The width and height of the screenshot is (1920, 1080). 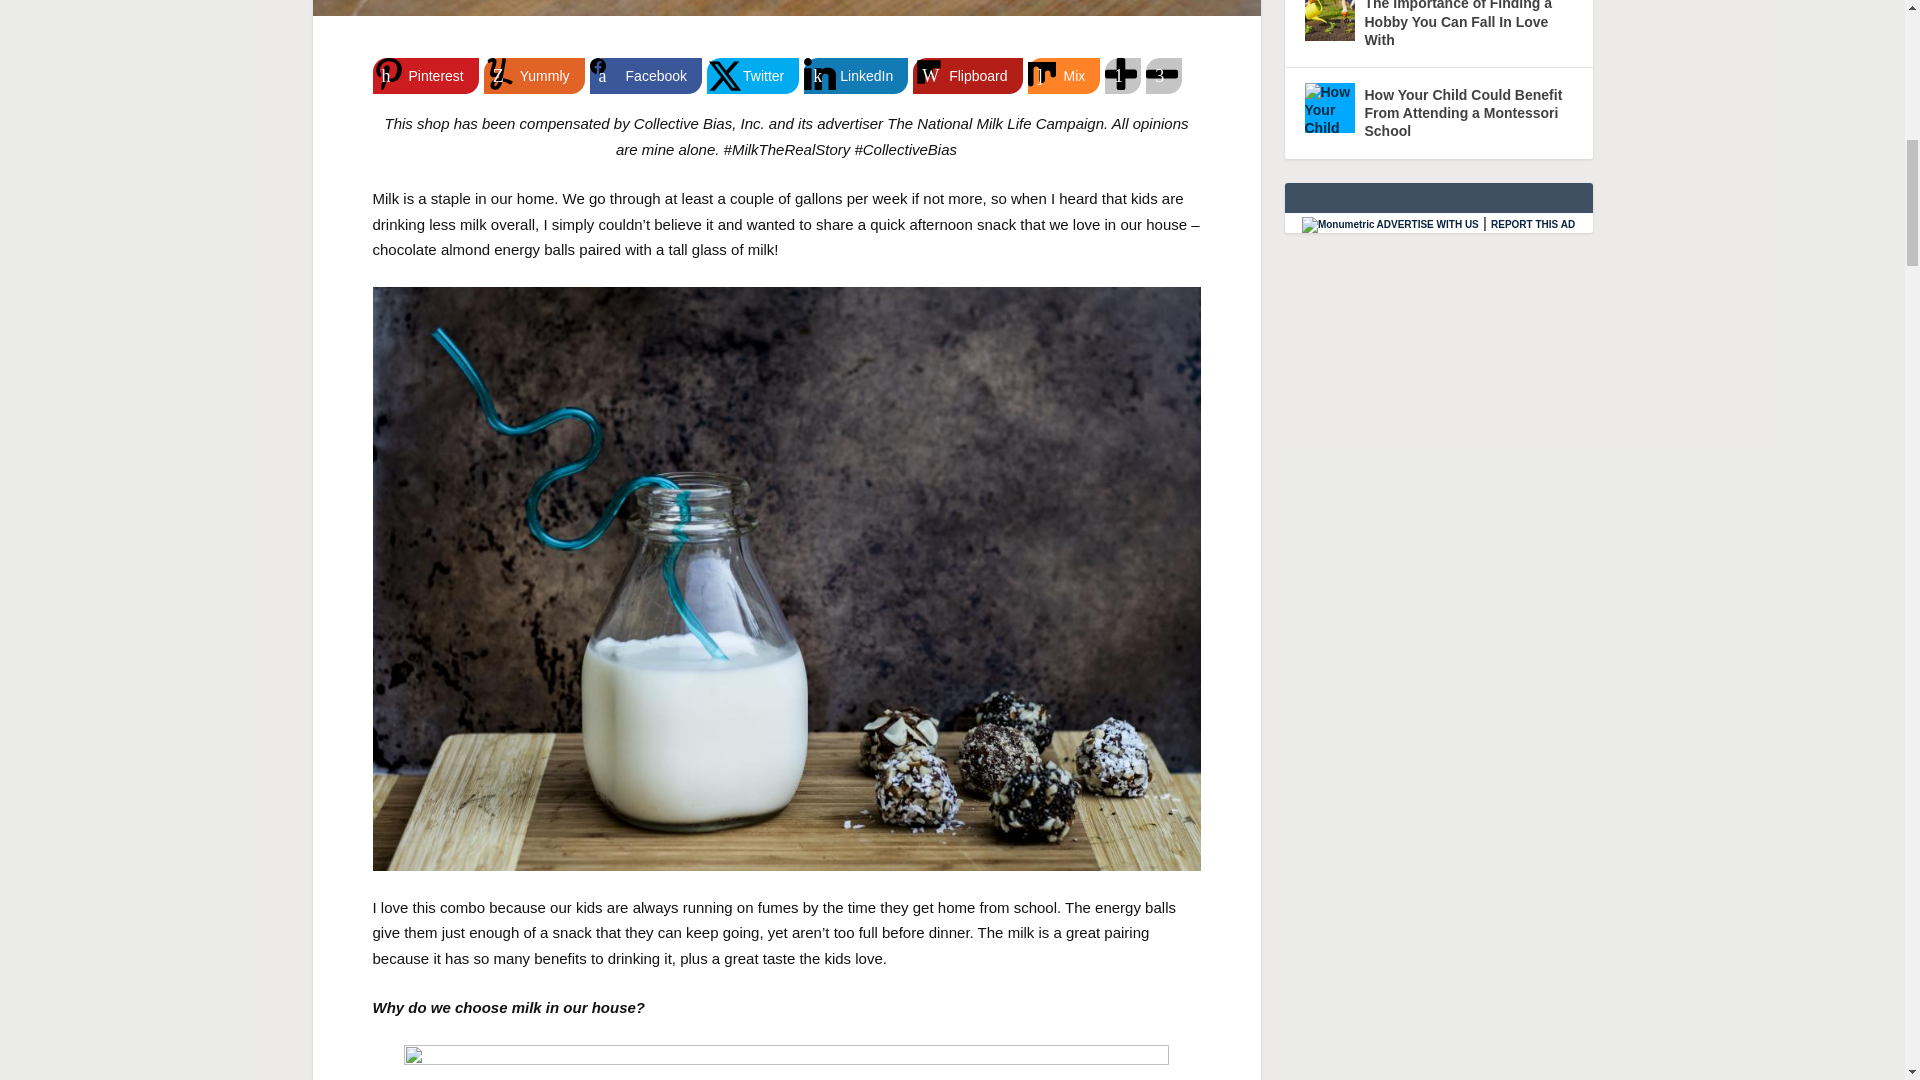 What do you see at coordinates (425, 76) in the screenshot?
I see `Share on Pinterest` at bounding box center [425, 76].